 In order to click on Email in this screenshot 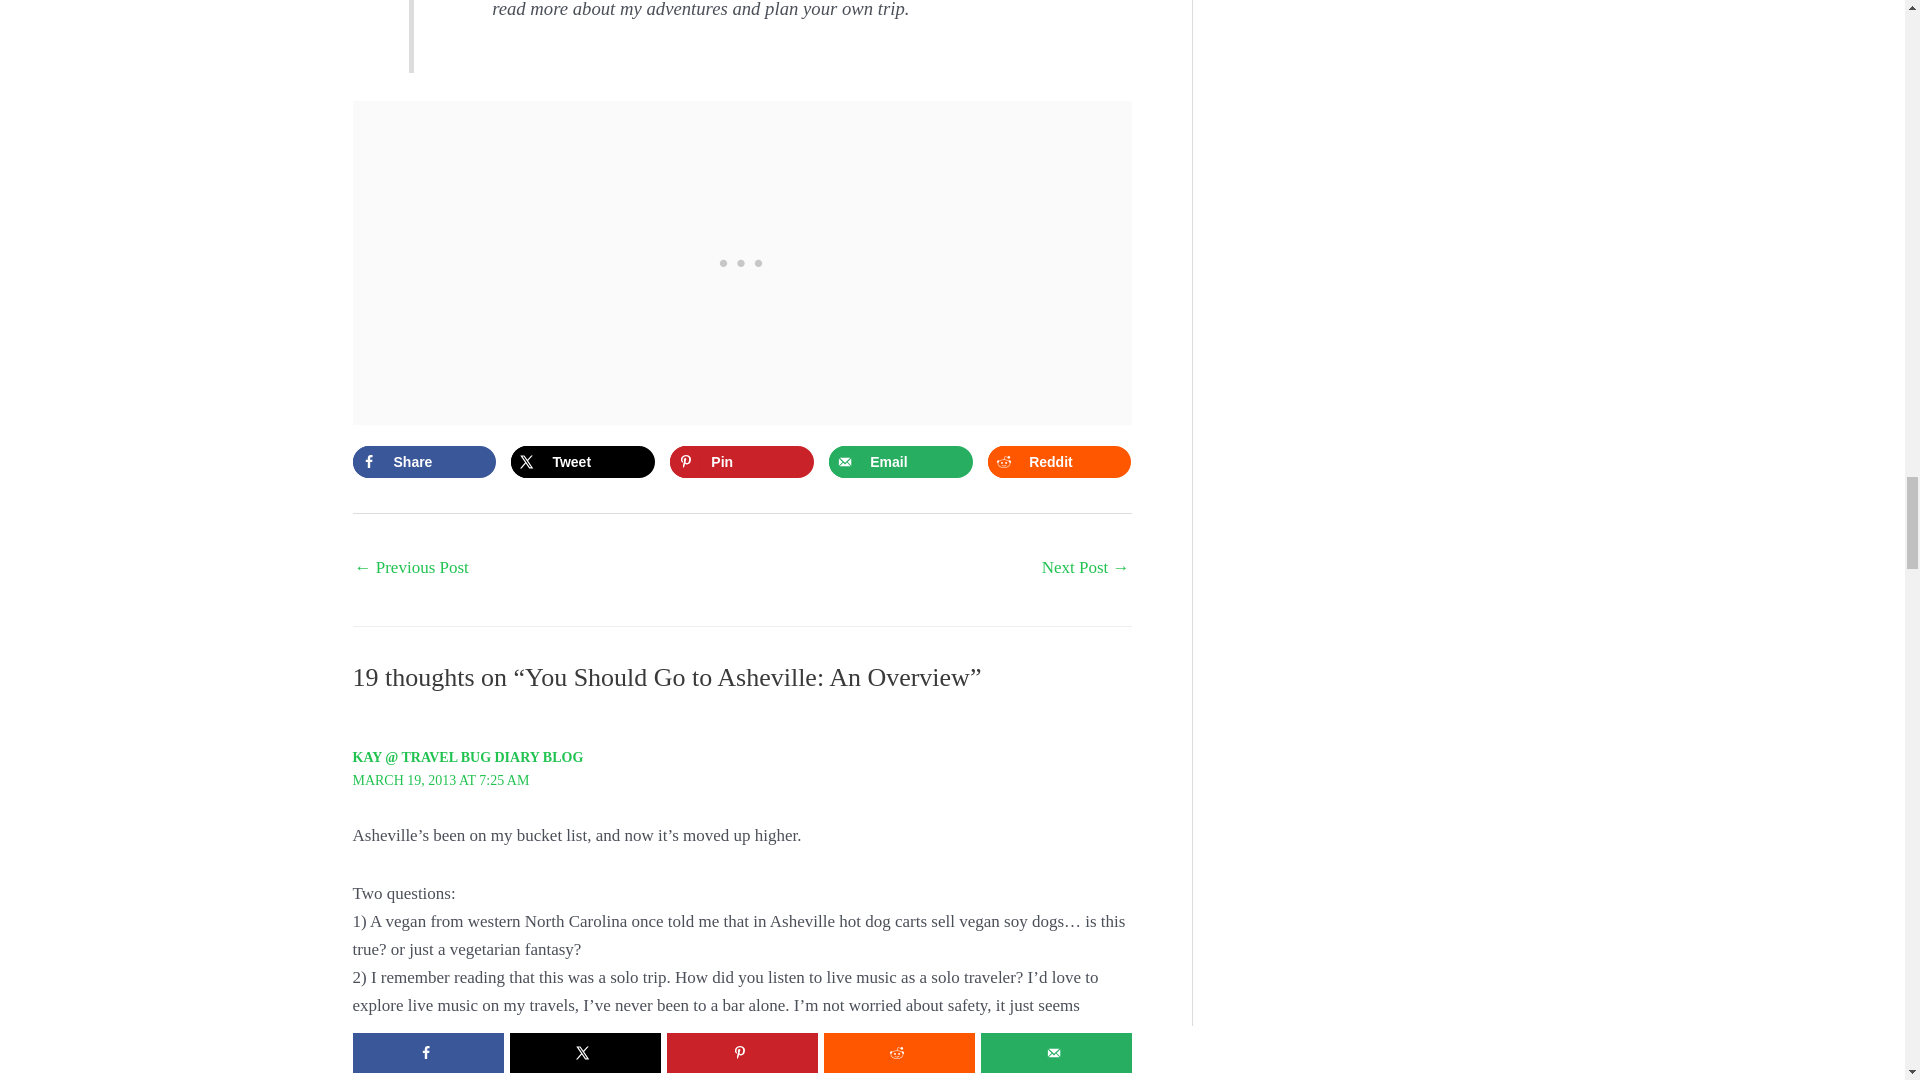, I will do `click(900, 462)`.